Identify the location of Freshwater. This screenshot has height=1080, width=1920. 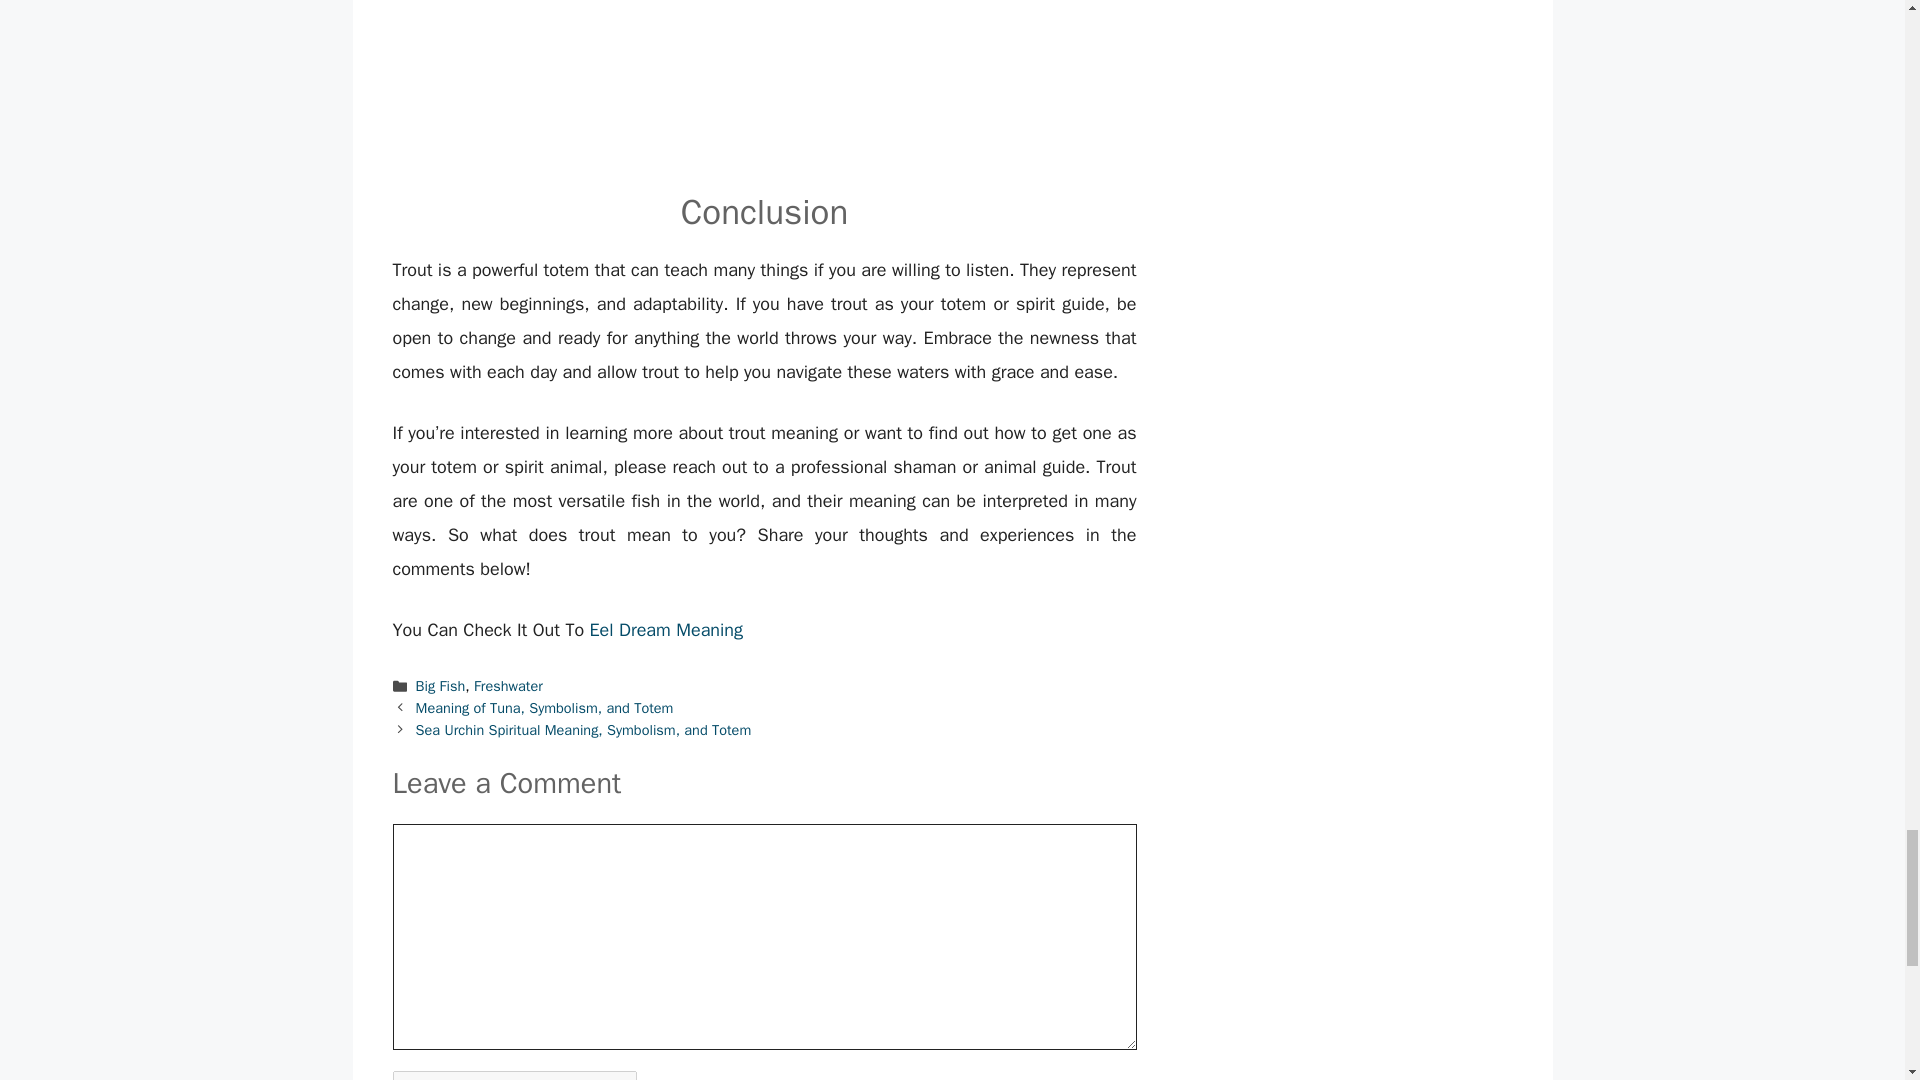
(508, 686).